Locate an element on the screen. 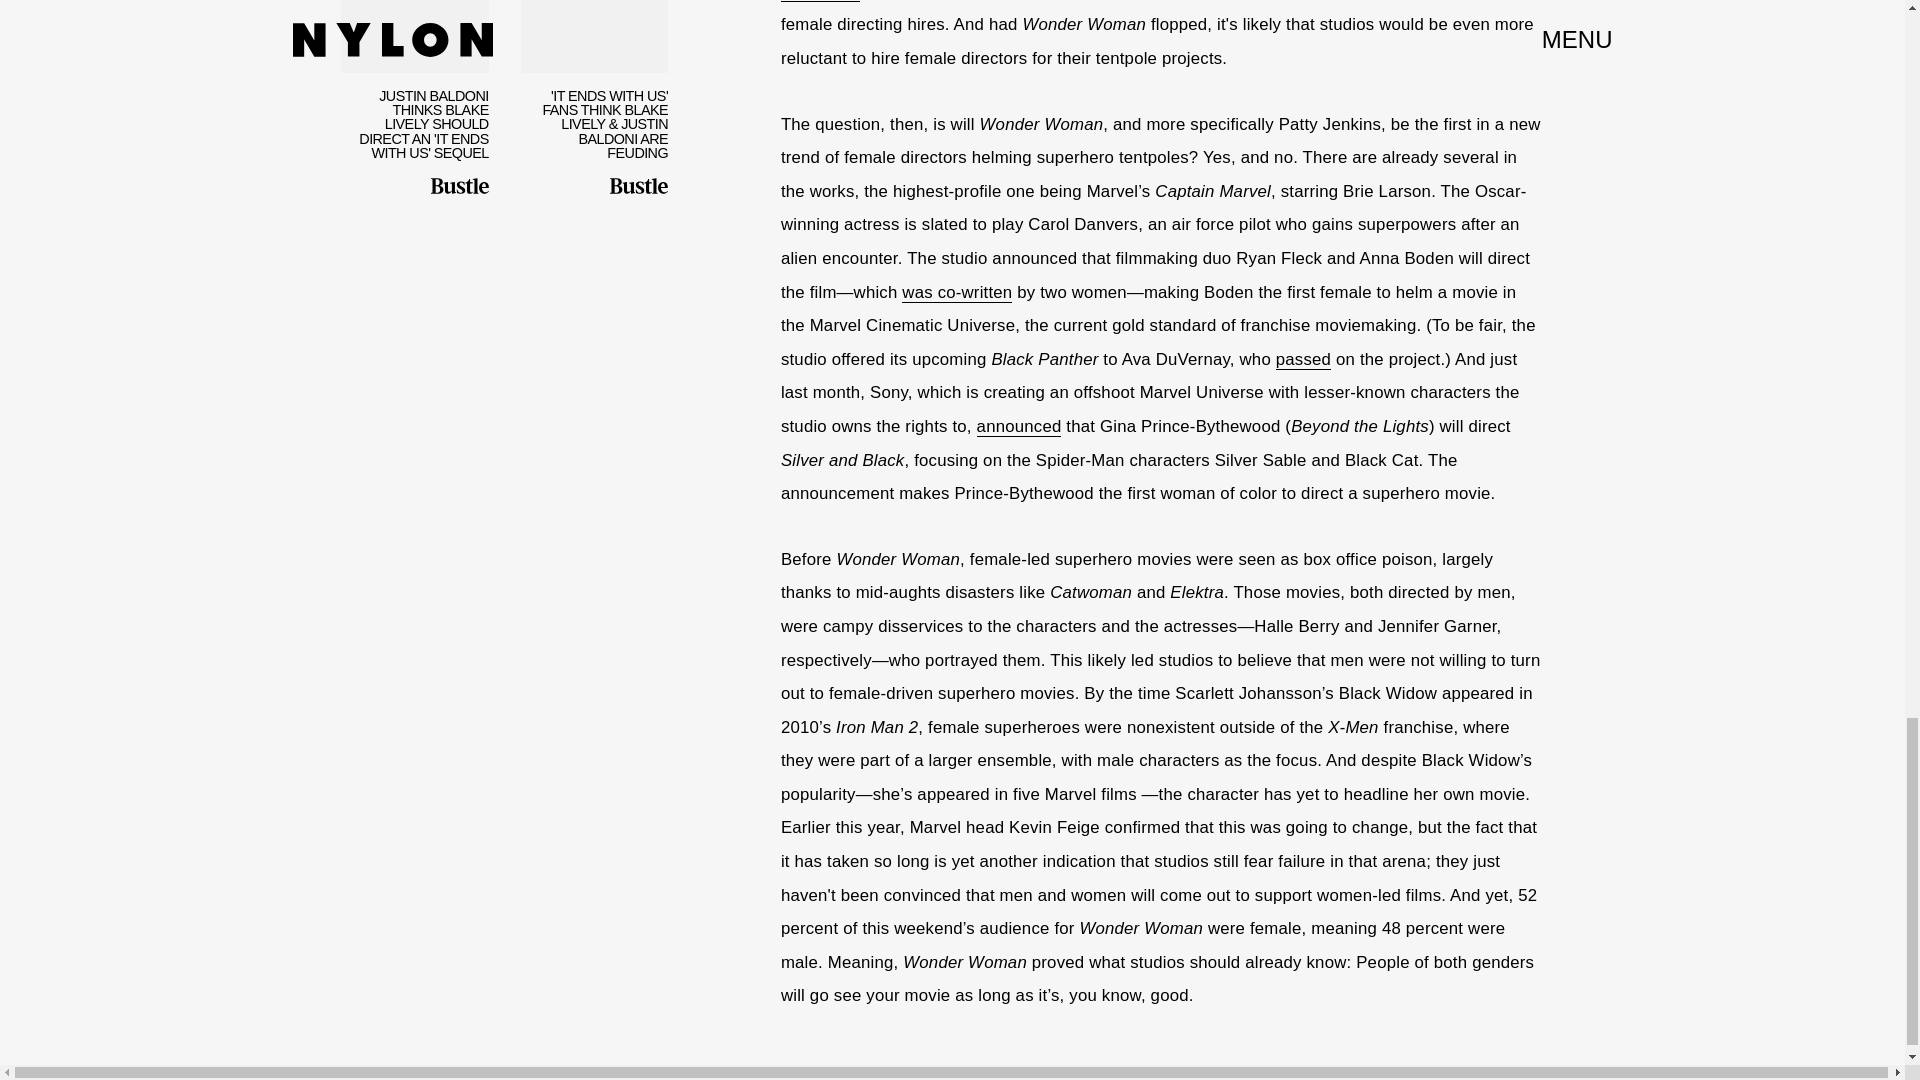  announced is located at coordinates (1019, 426).